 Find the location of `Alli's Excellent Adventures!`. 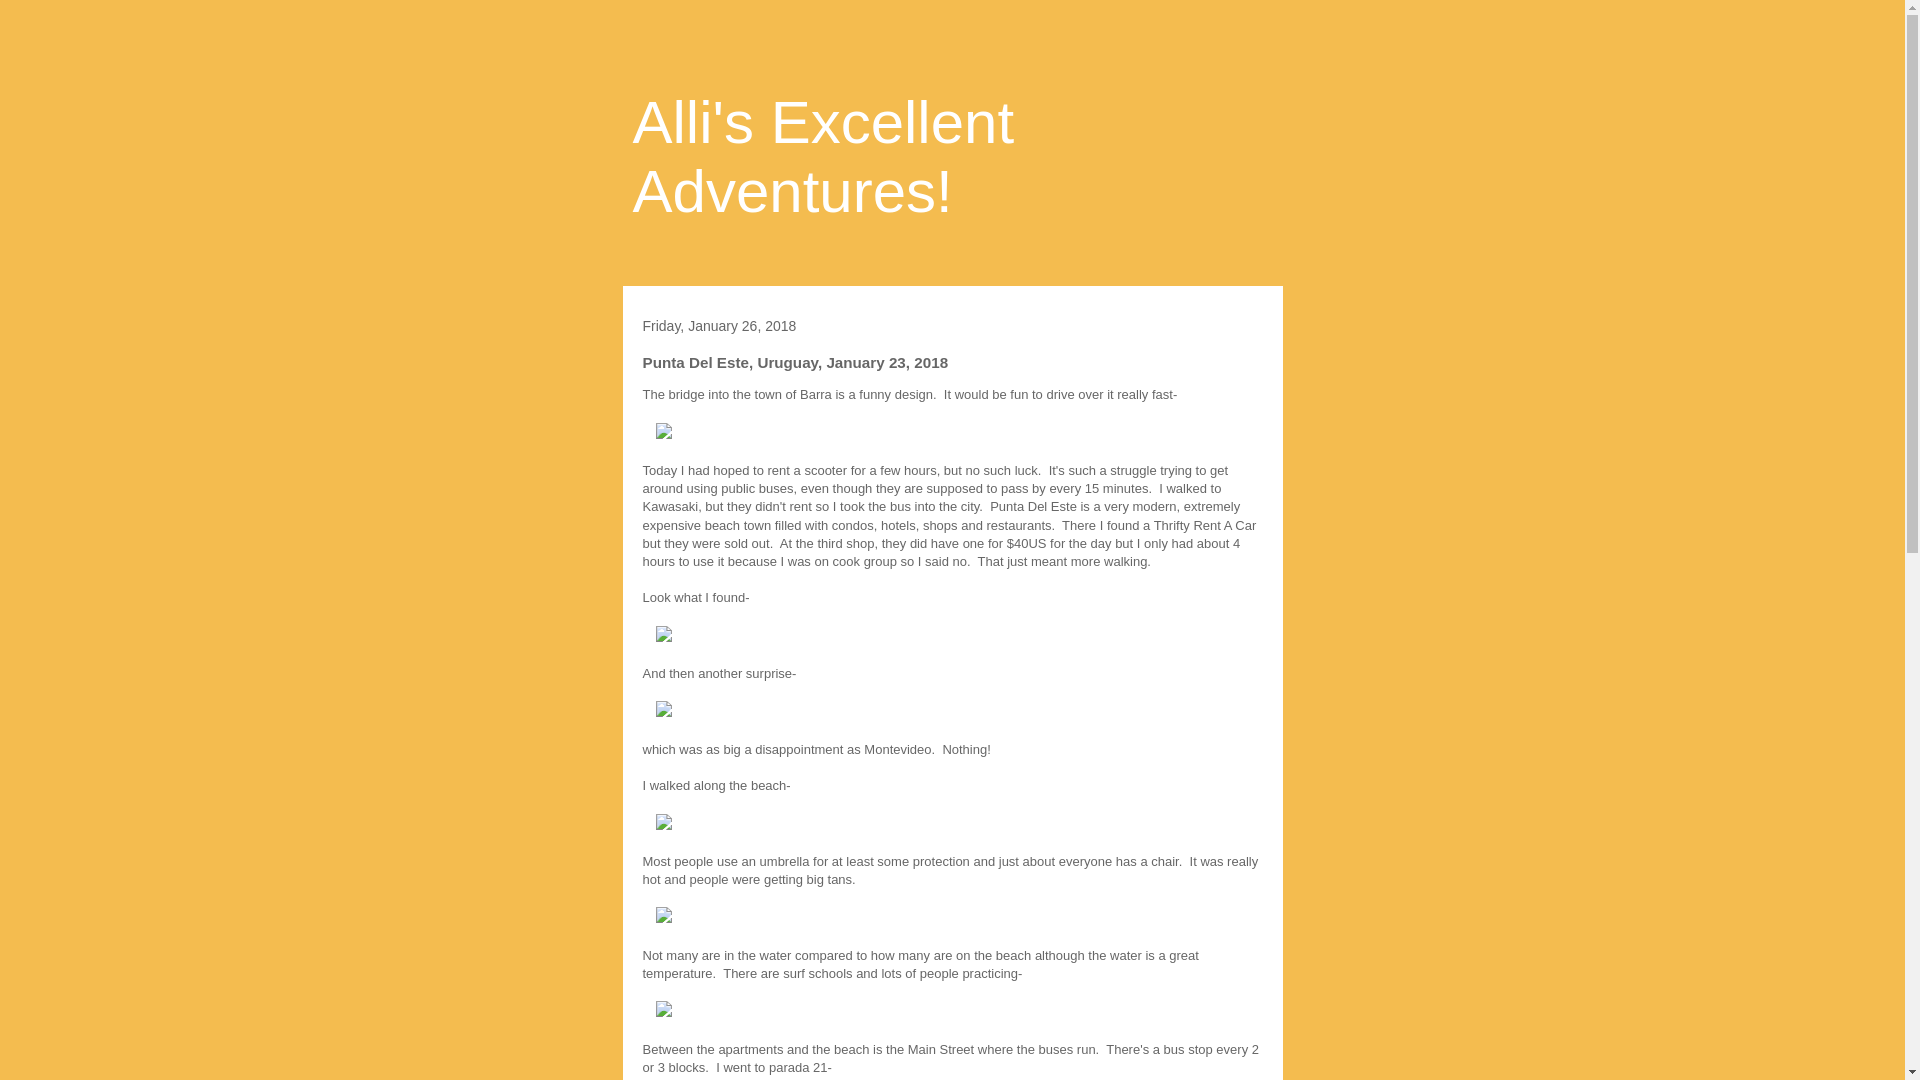

Alli's Excellent Adventures! is located at coordinates (822, 156).